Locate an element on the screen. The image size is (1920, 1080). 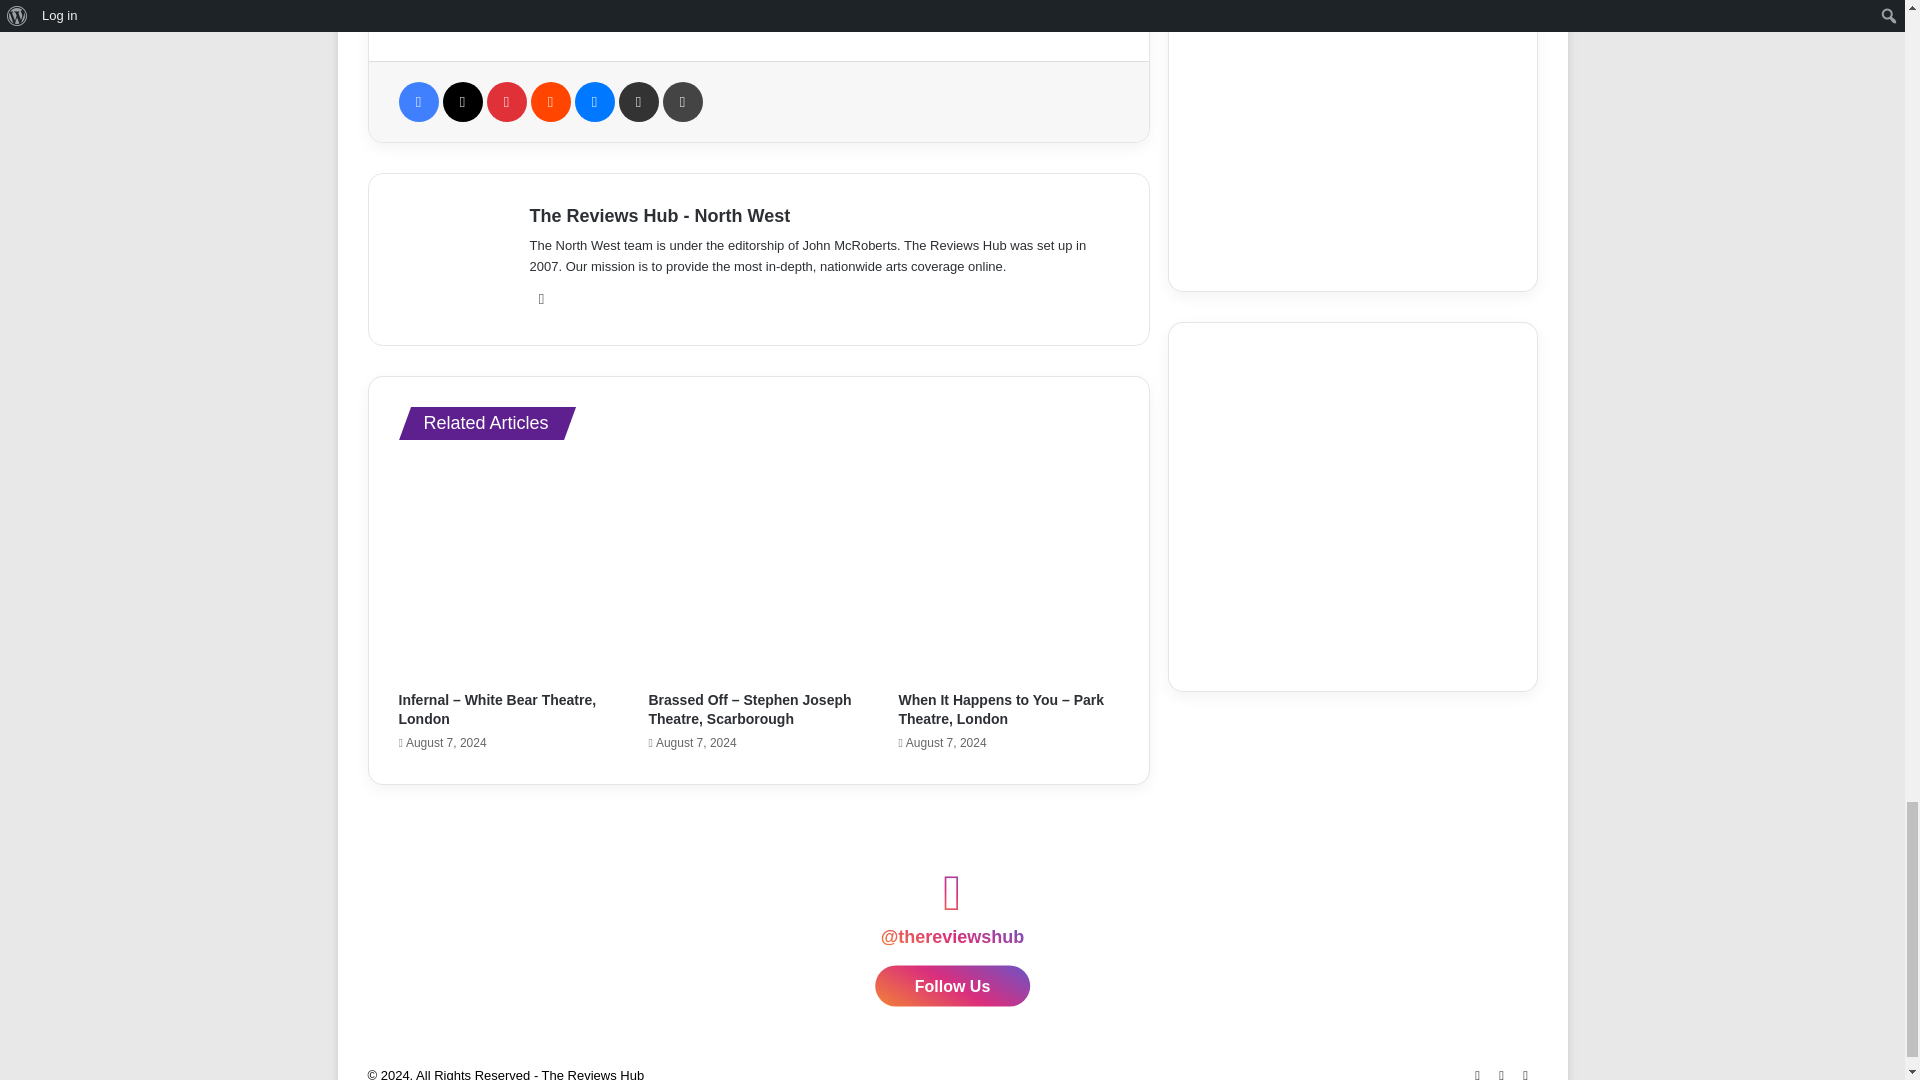
Messenger is located at coordinates (594, 102).